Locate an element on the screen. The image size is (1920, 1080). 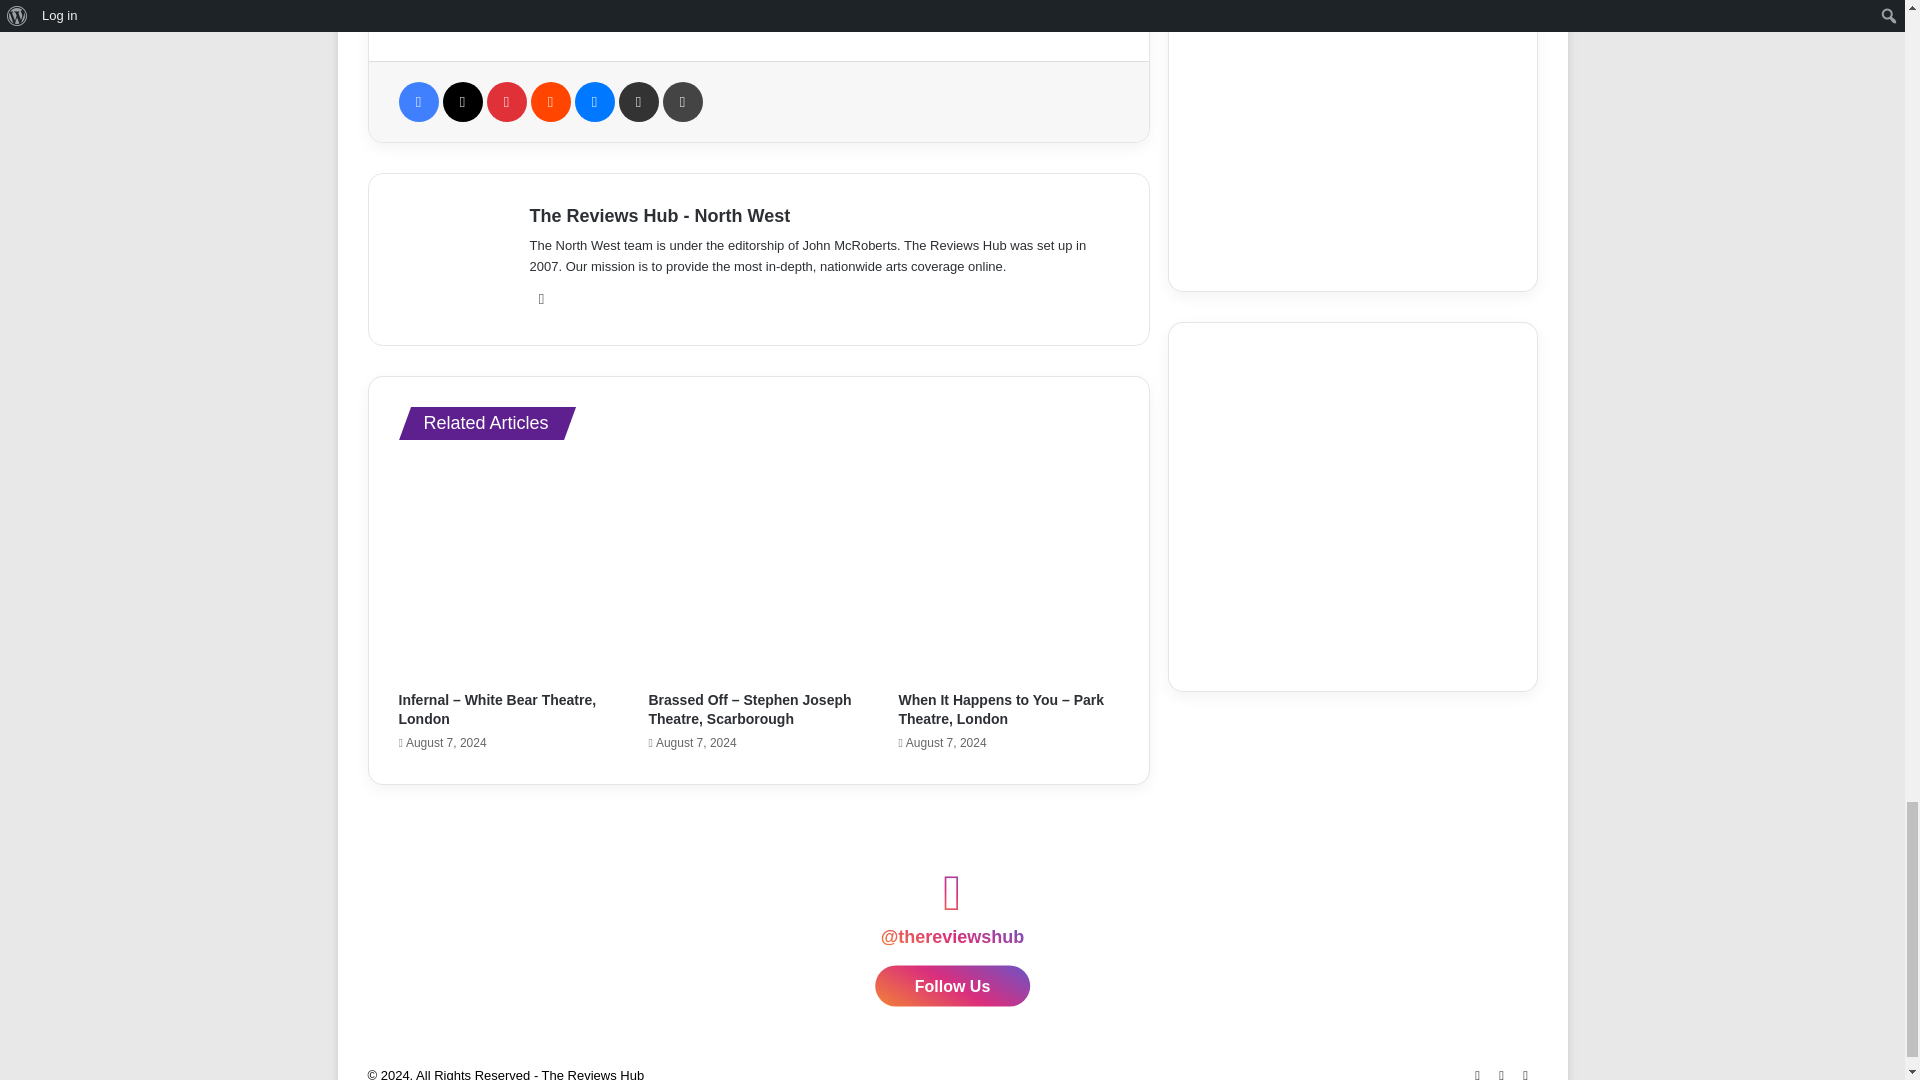
Messenger is located at coordinates (594, 102).